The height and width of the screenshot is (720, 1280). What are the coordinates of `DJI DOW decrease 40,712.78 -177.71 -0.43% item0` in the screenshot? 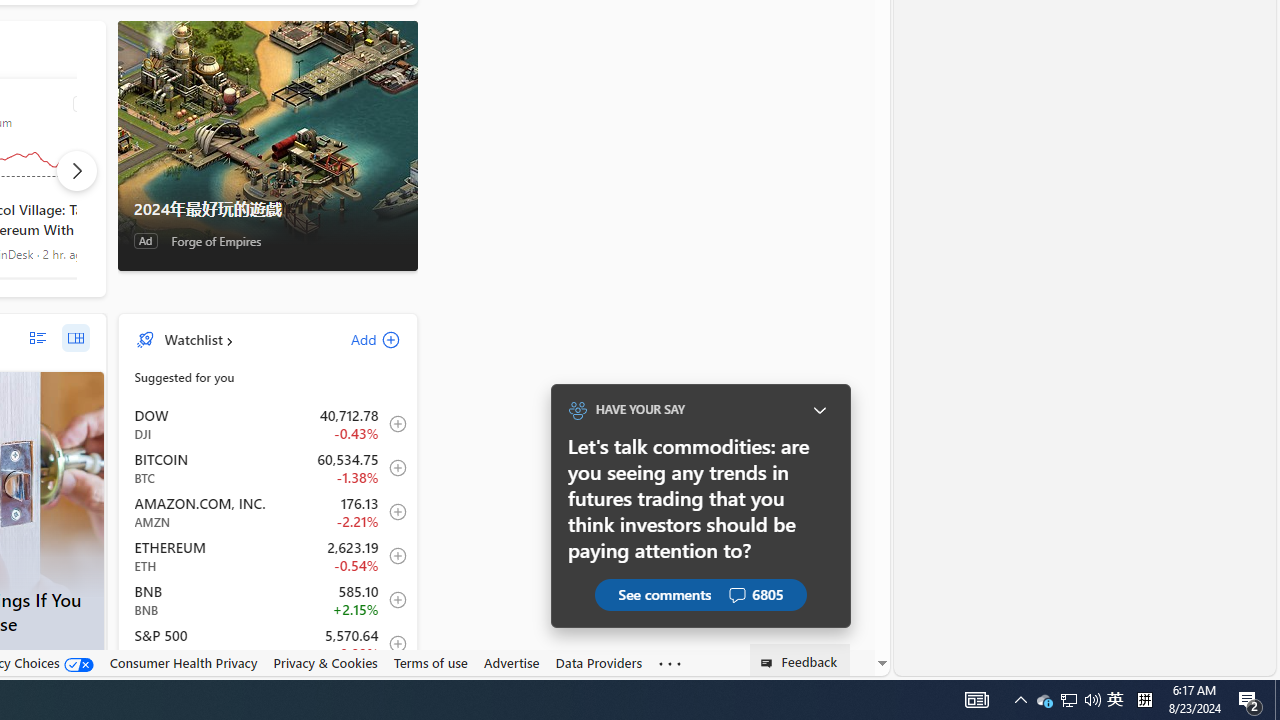 It's located at (268, 423).